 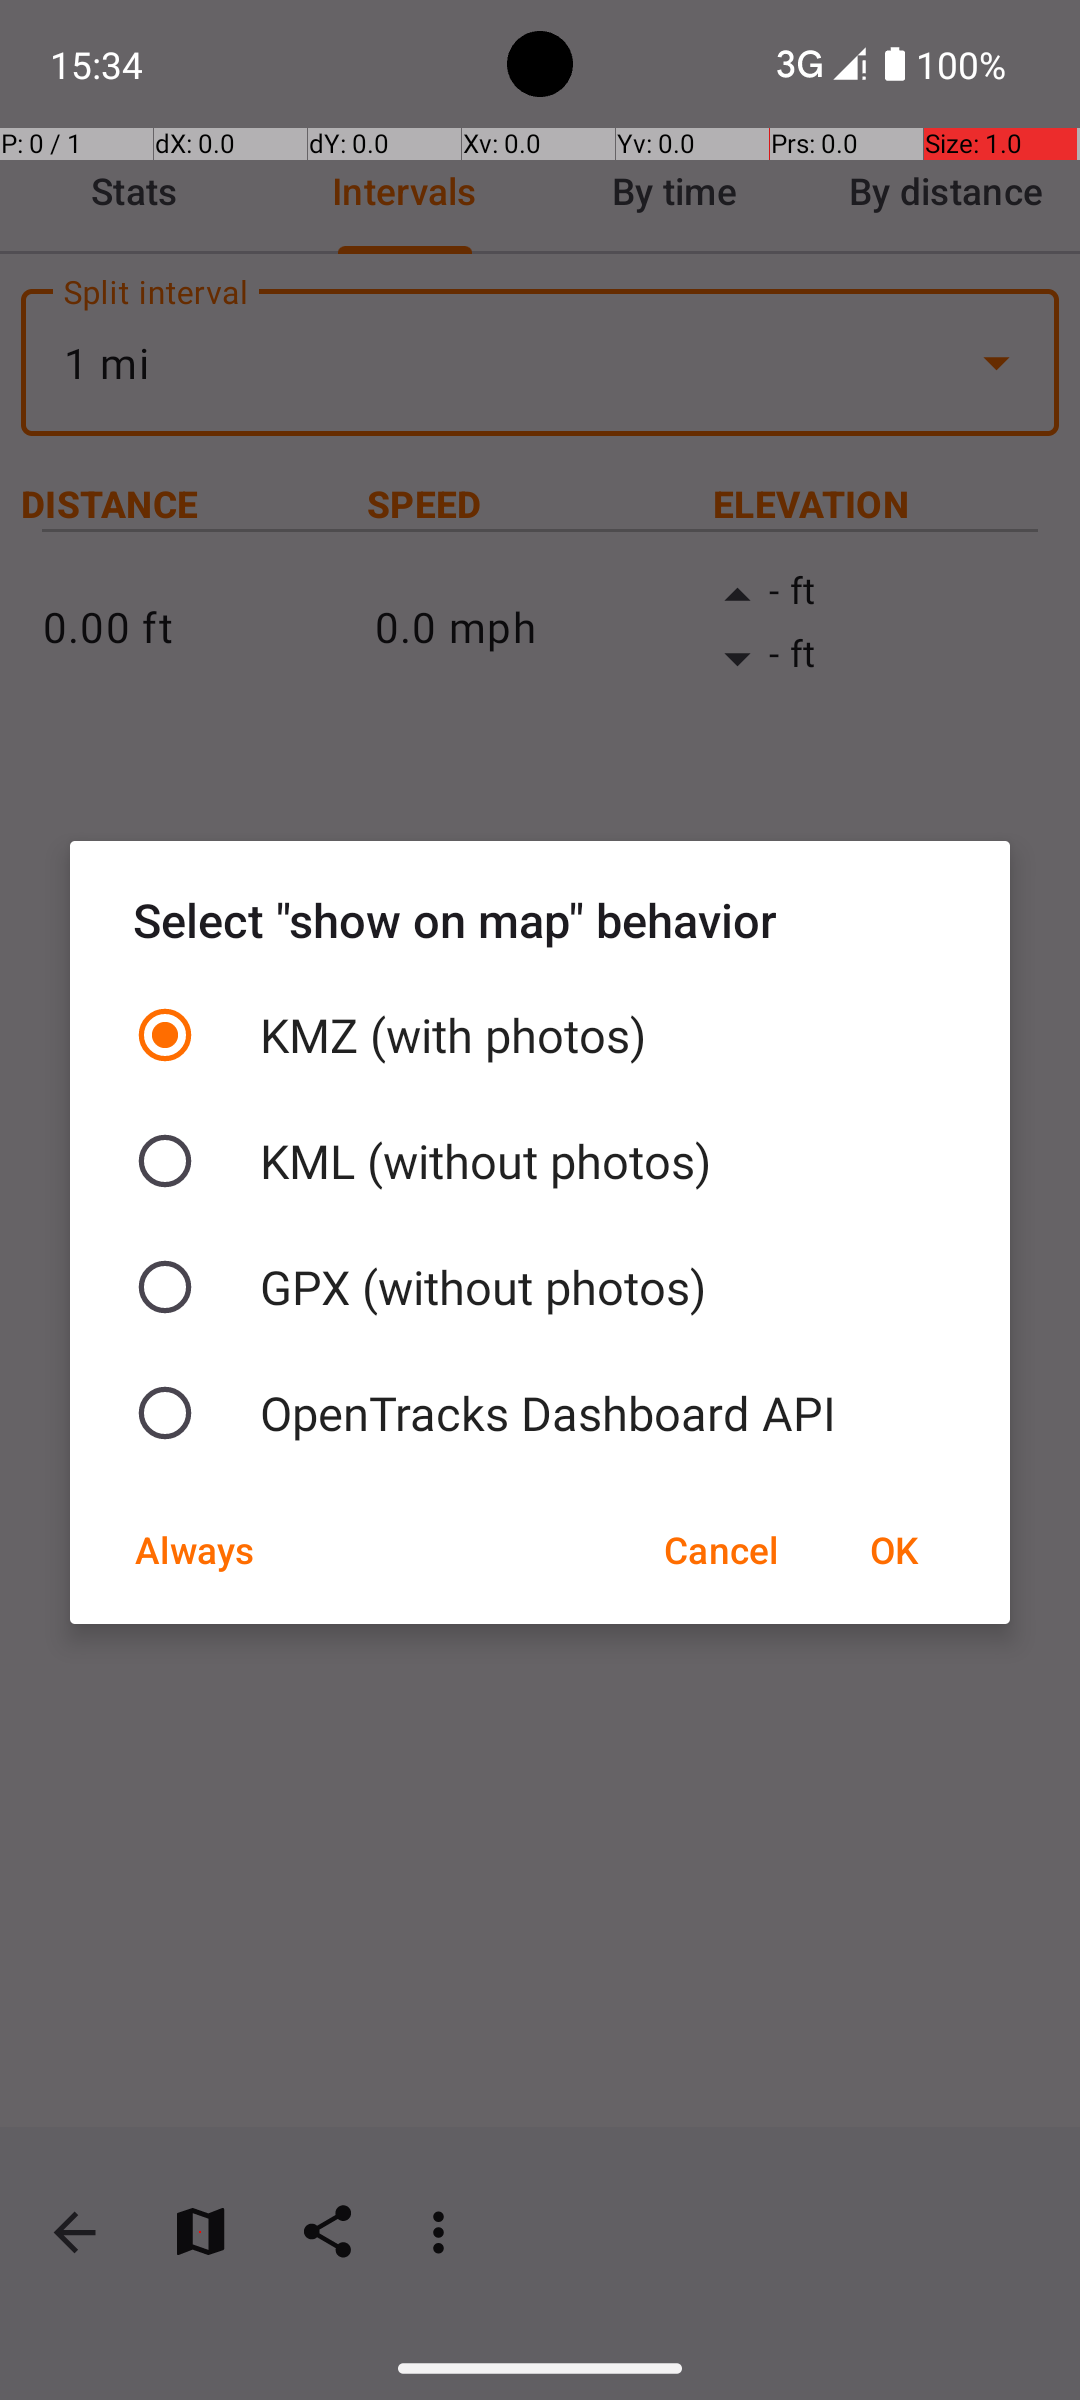 I want to click on OpenTracks Dashboard API, so click(x=540, y=1413).